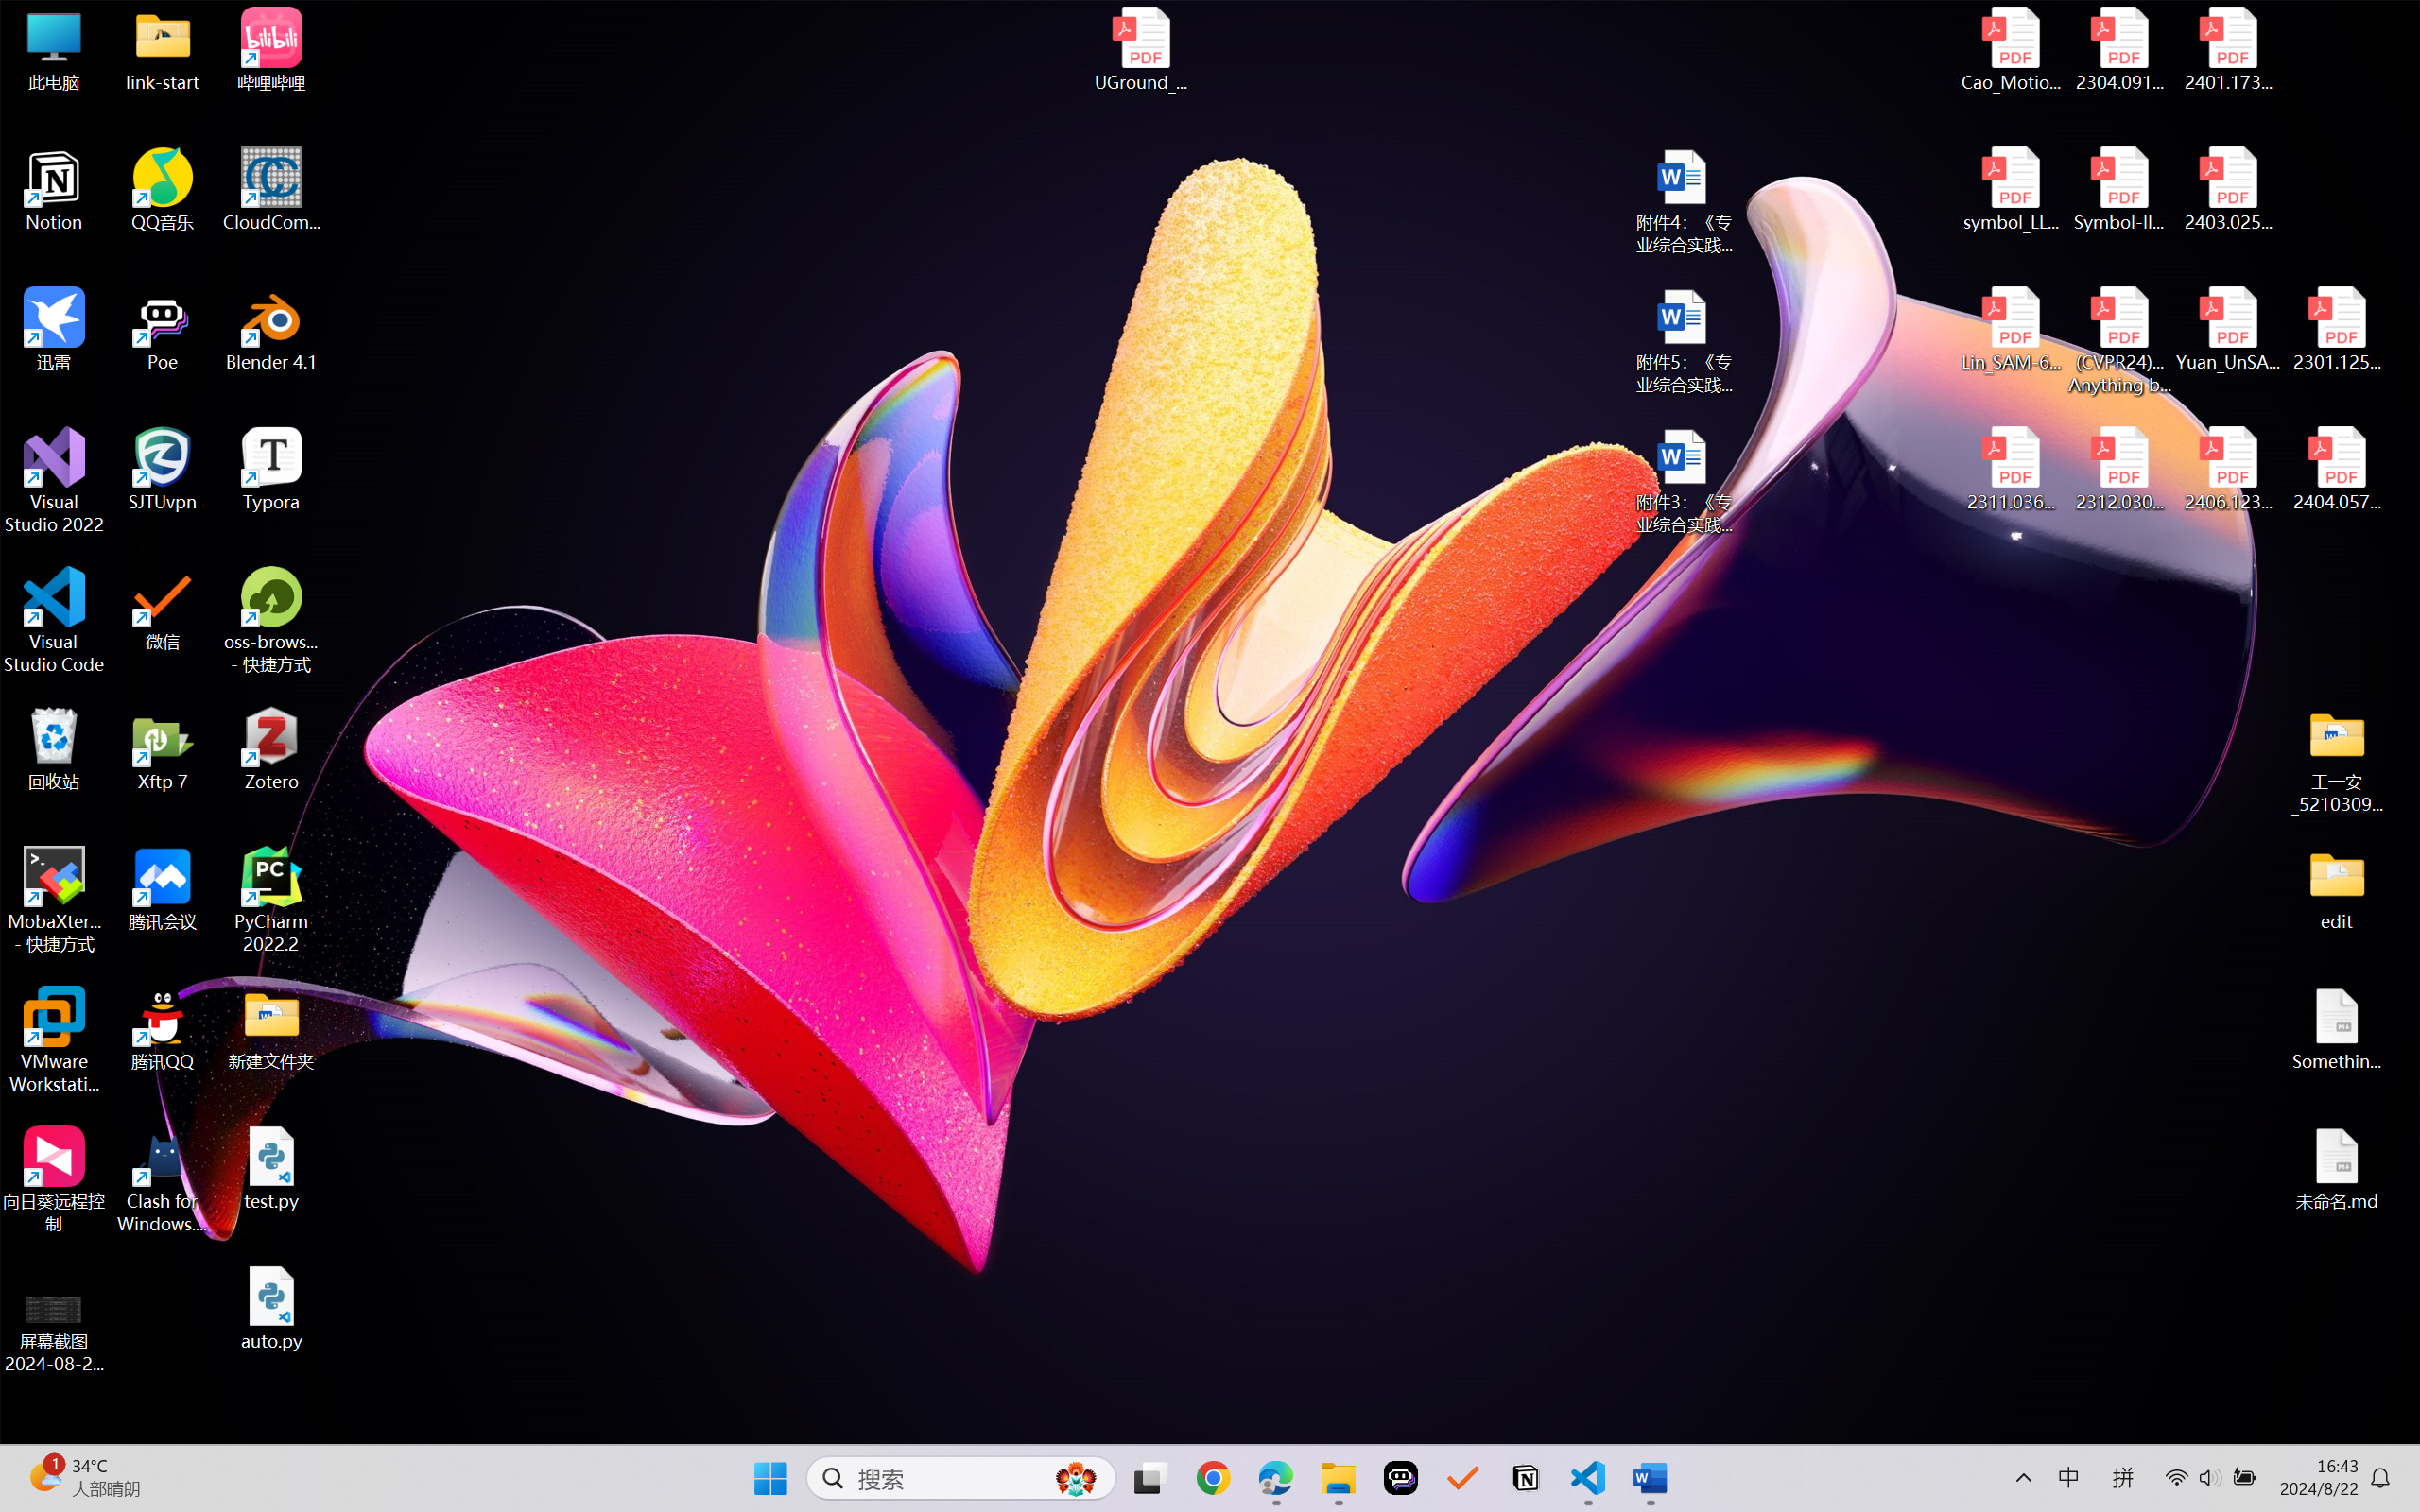  What do you see at coordinates (2119, 49) in the screenshot?
I see `2304.09121v3.pdf` at bounding box center [2119, 49].